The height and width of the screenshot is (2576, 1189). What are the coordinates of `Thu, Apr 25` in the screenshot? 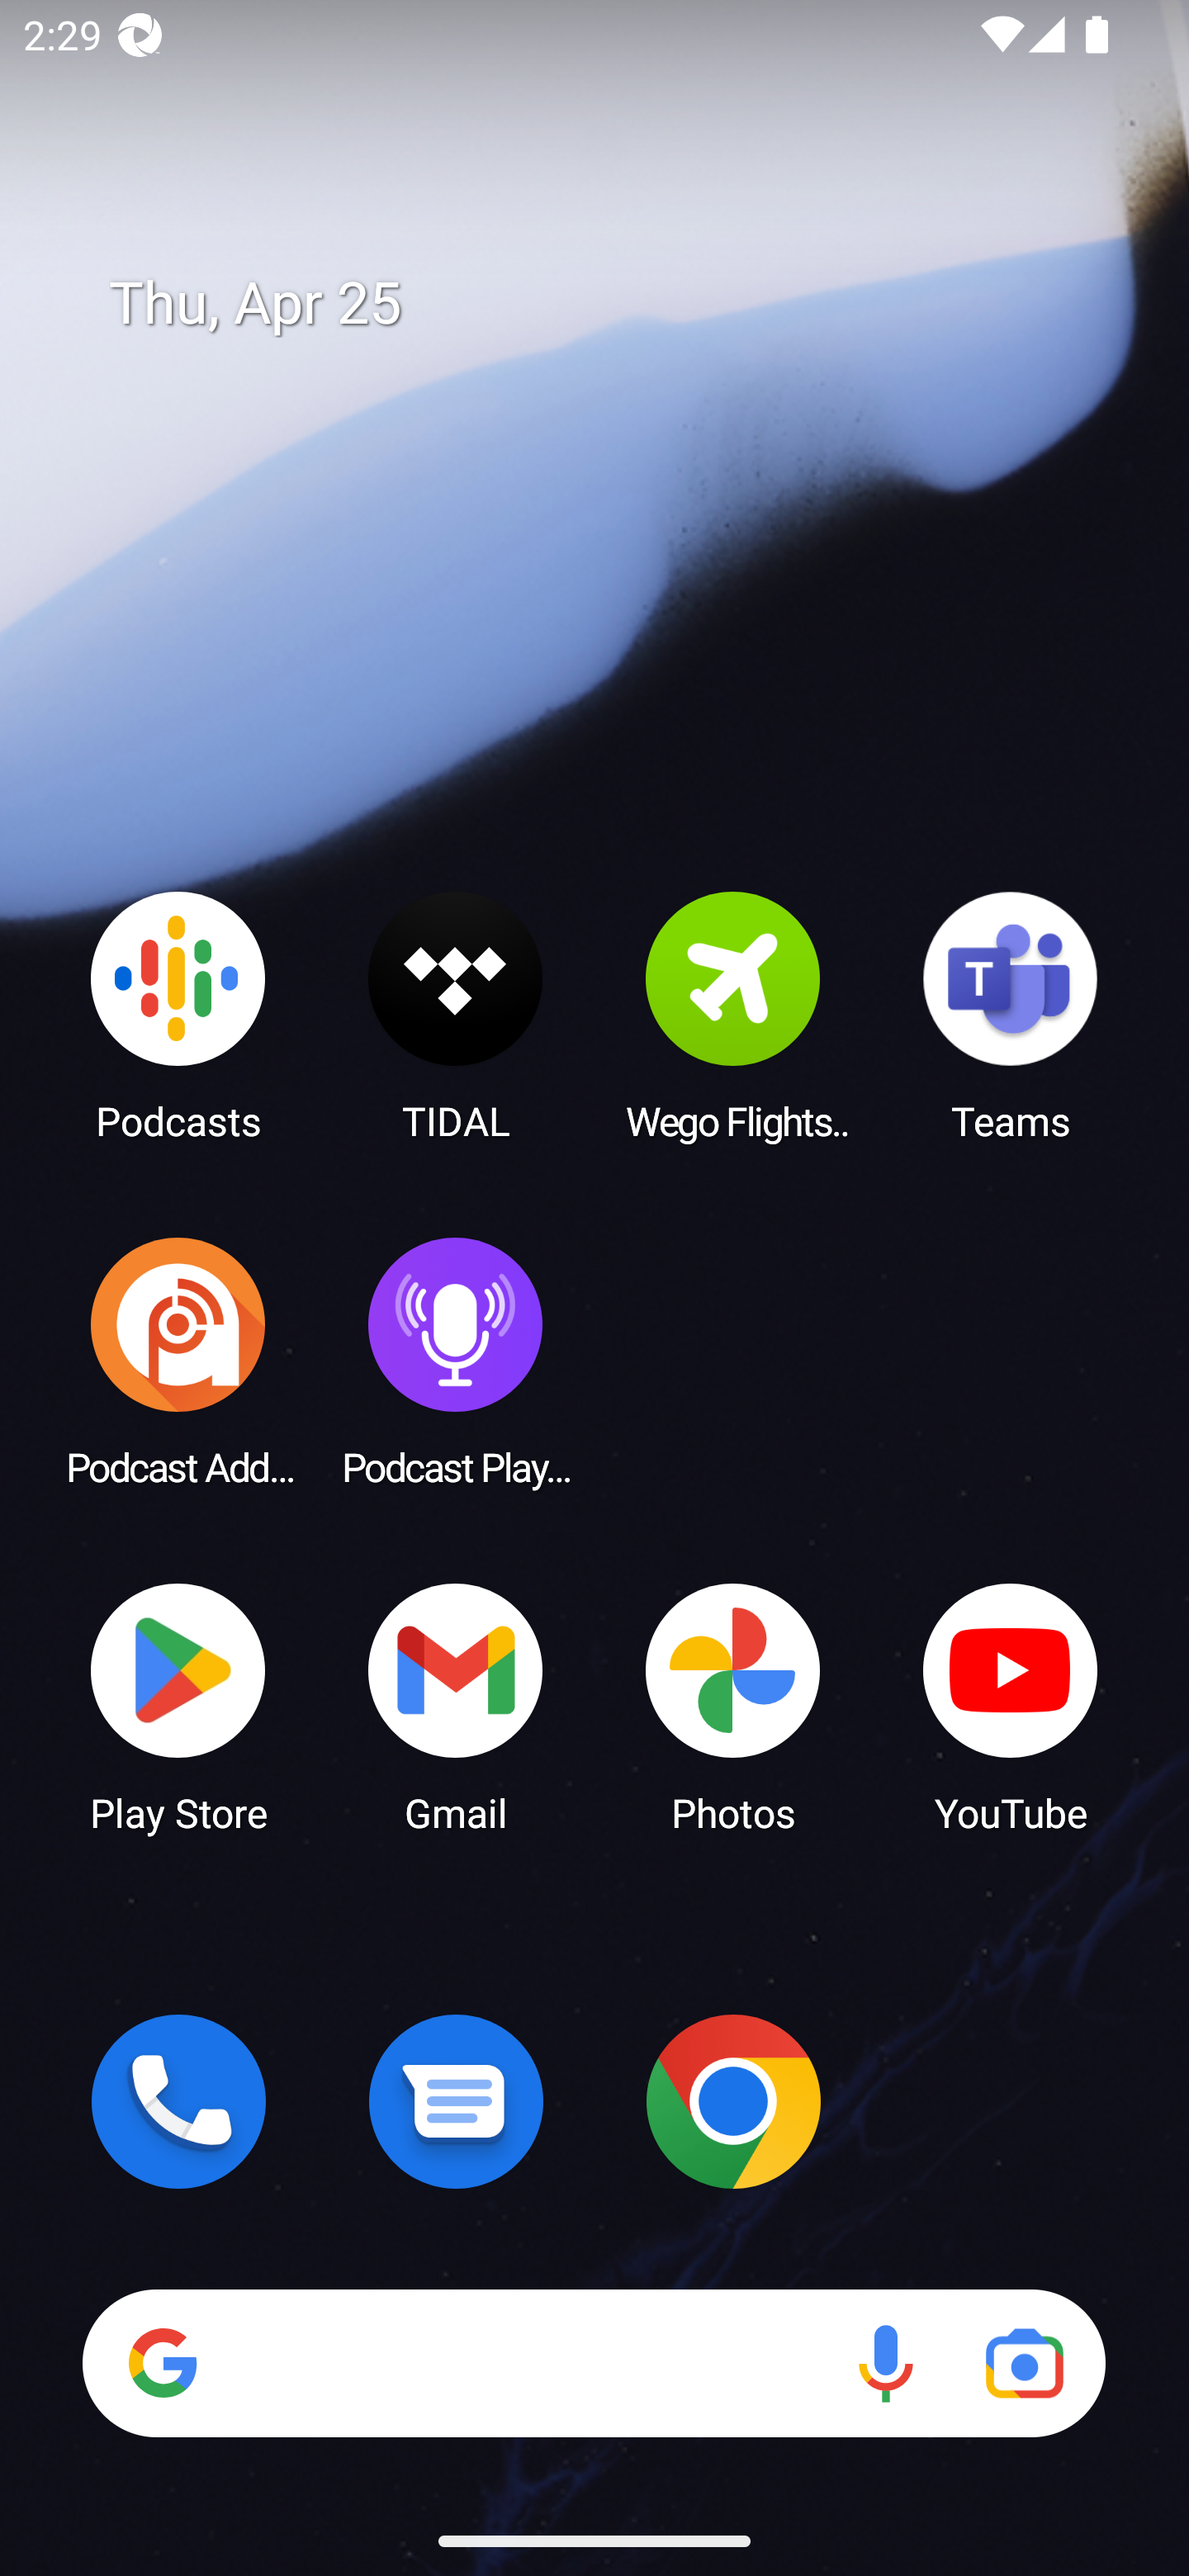 It's located at (618, 304).